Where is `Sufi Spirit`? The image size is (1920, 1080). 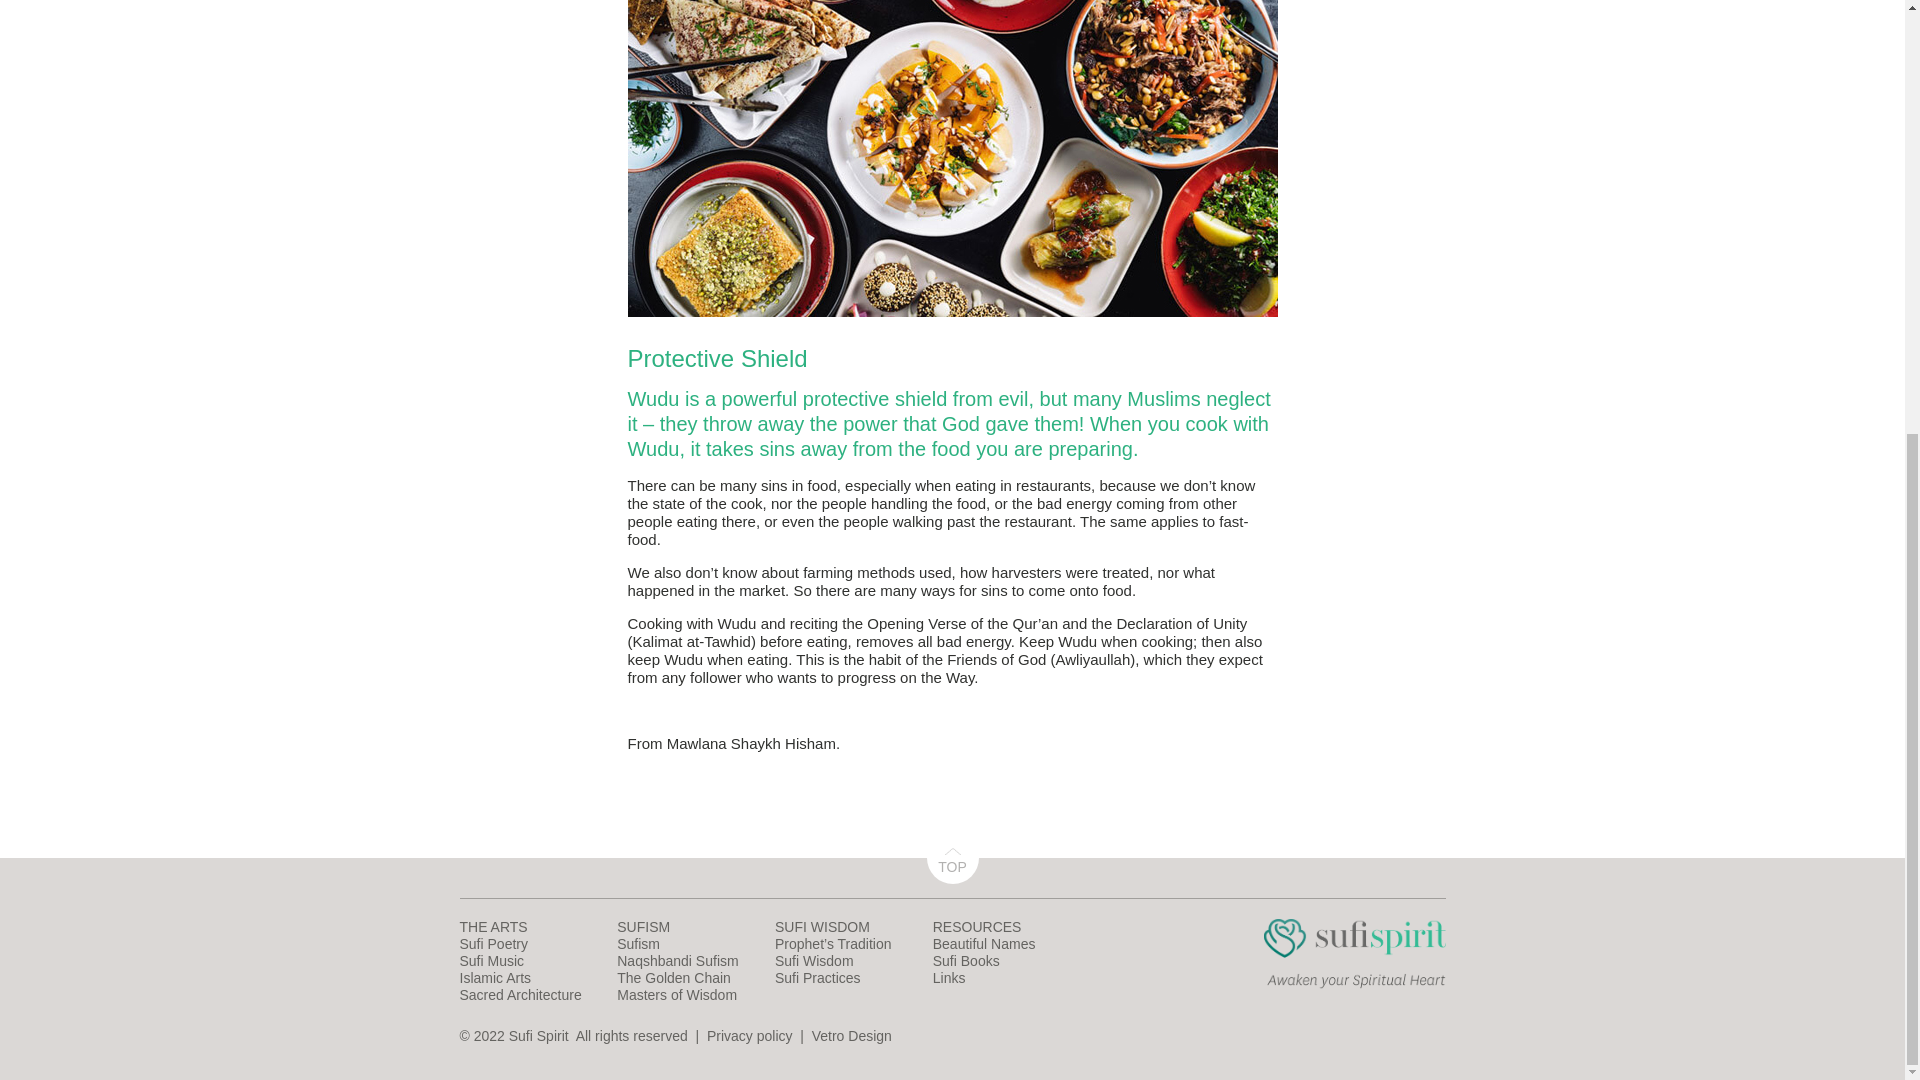 Sufi Spirit is located at coordinates (1354, 984).